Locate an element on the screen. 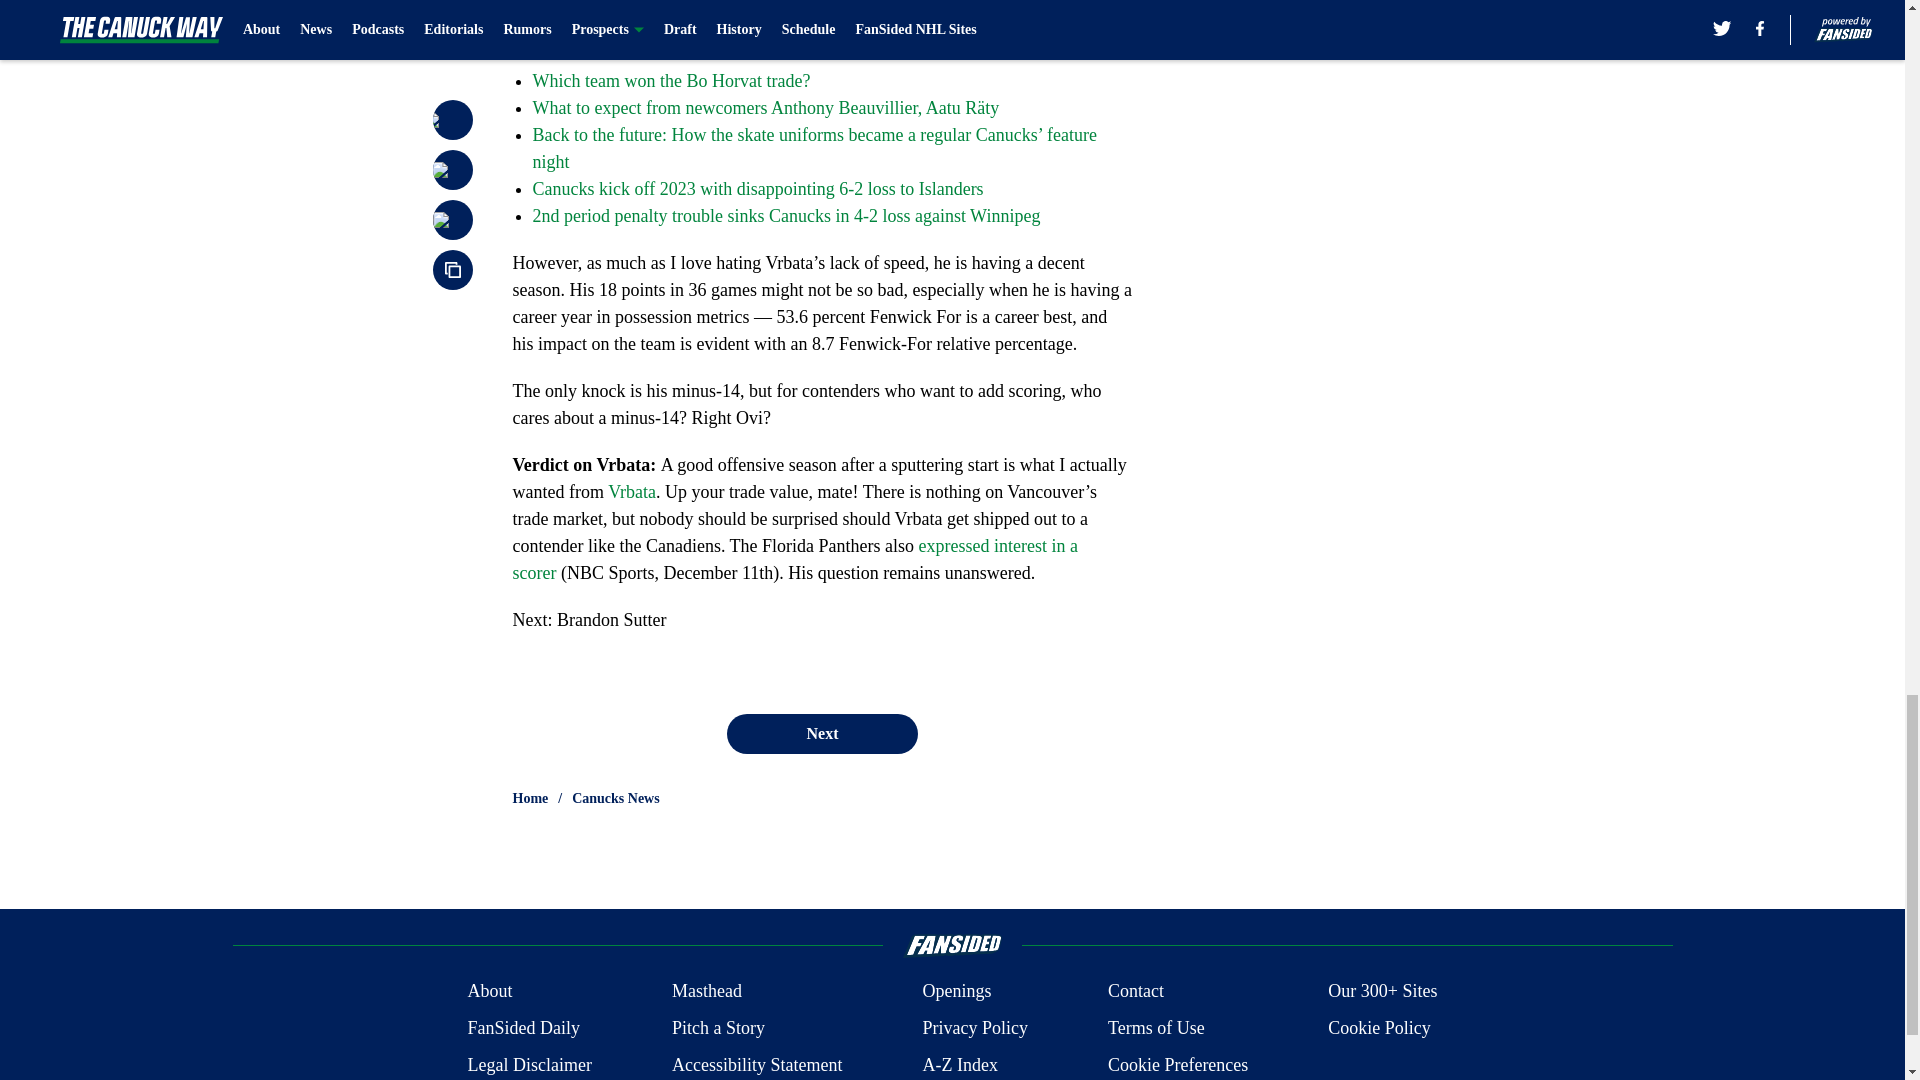  Canucks News is located at coordinates (616, 798).